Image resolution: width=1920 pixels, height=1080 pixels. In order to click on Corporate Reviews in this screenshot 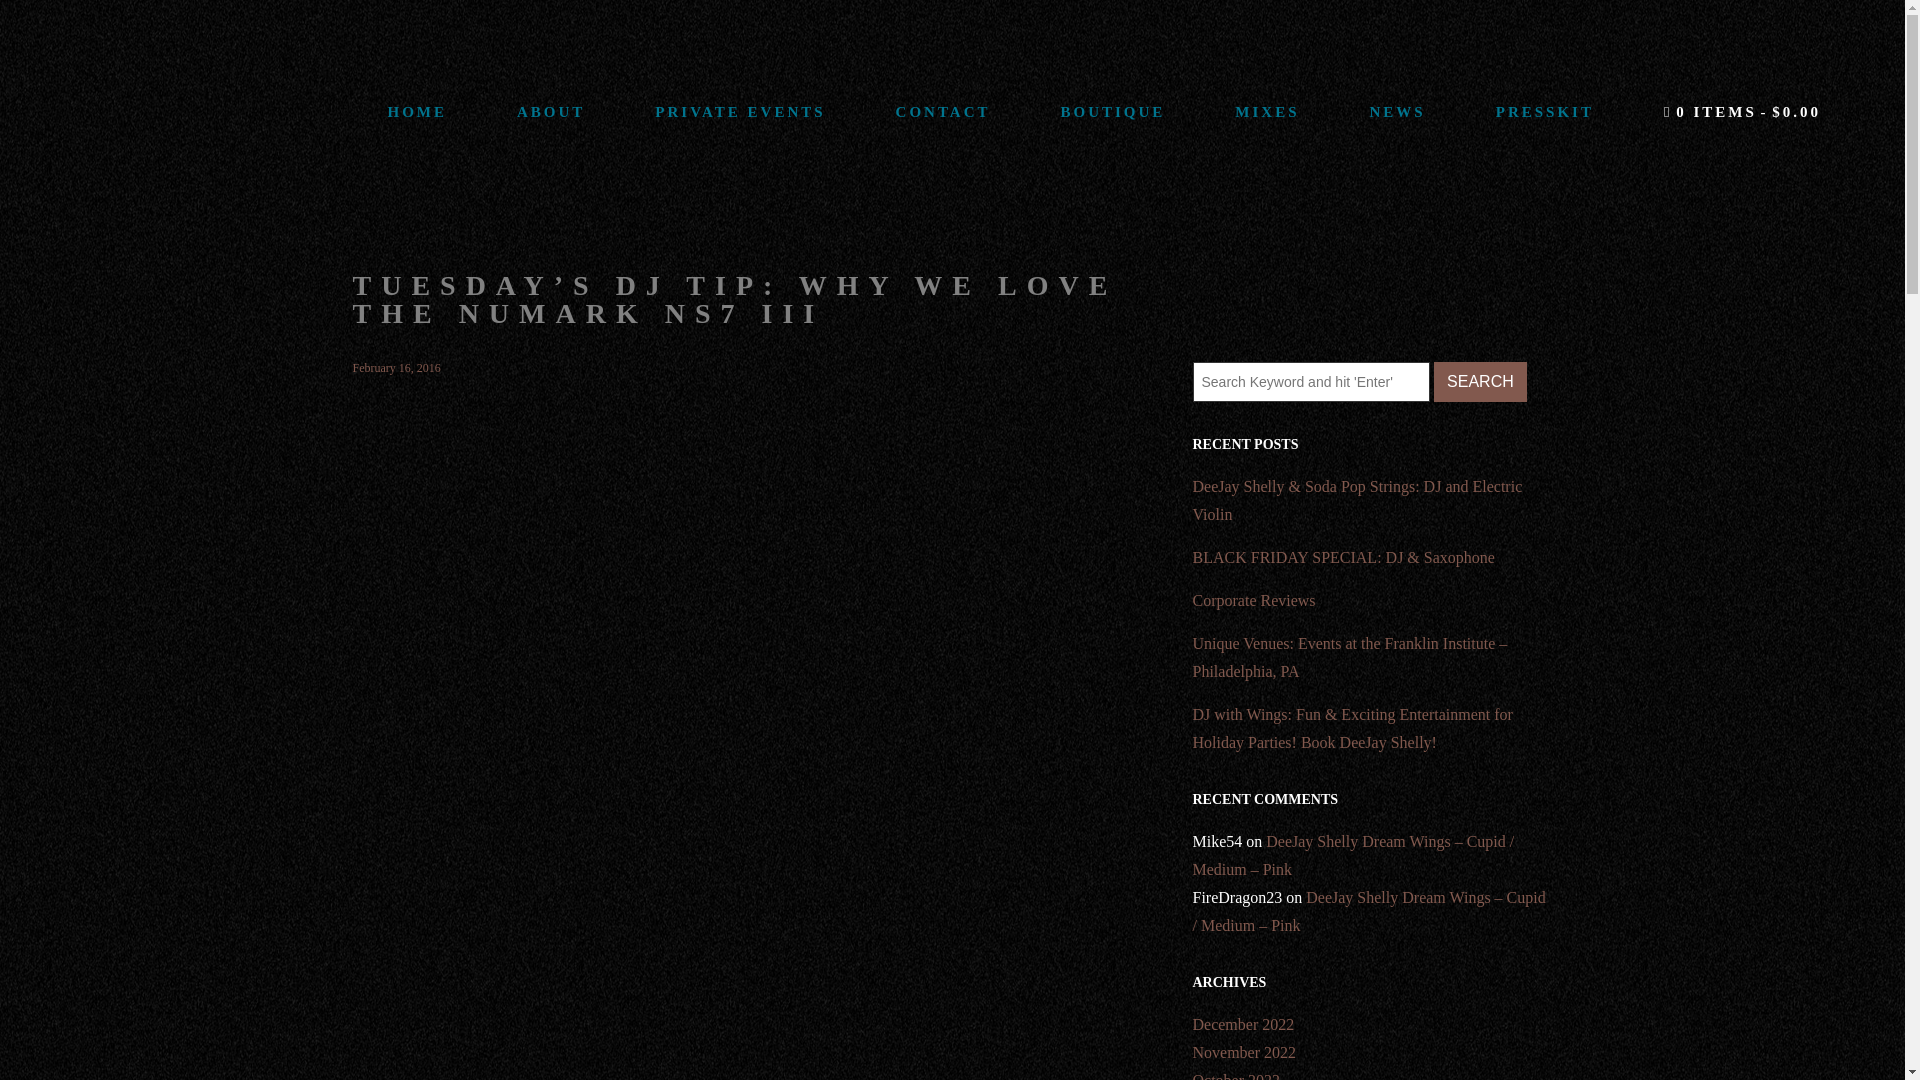, I will do `click(1372, 600)`.